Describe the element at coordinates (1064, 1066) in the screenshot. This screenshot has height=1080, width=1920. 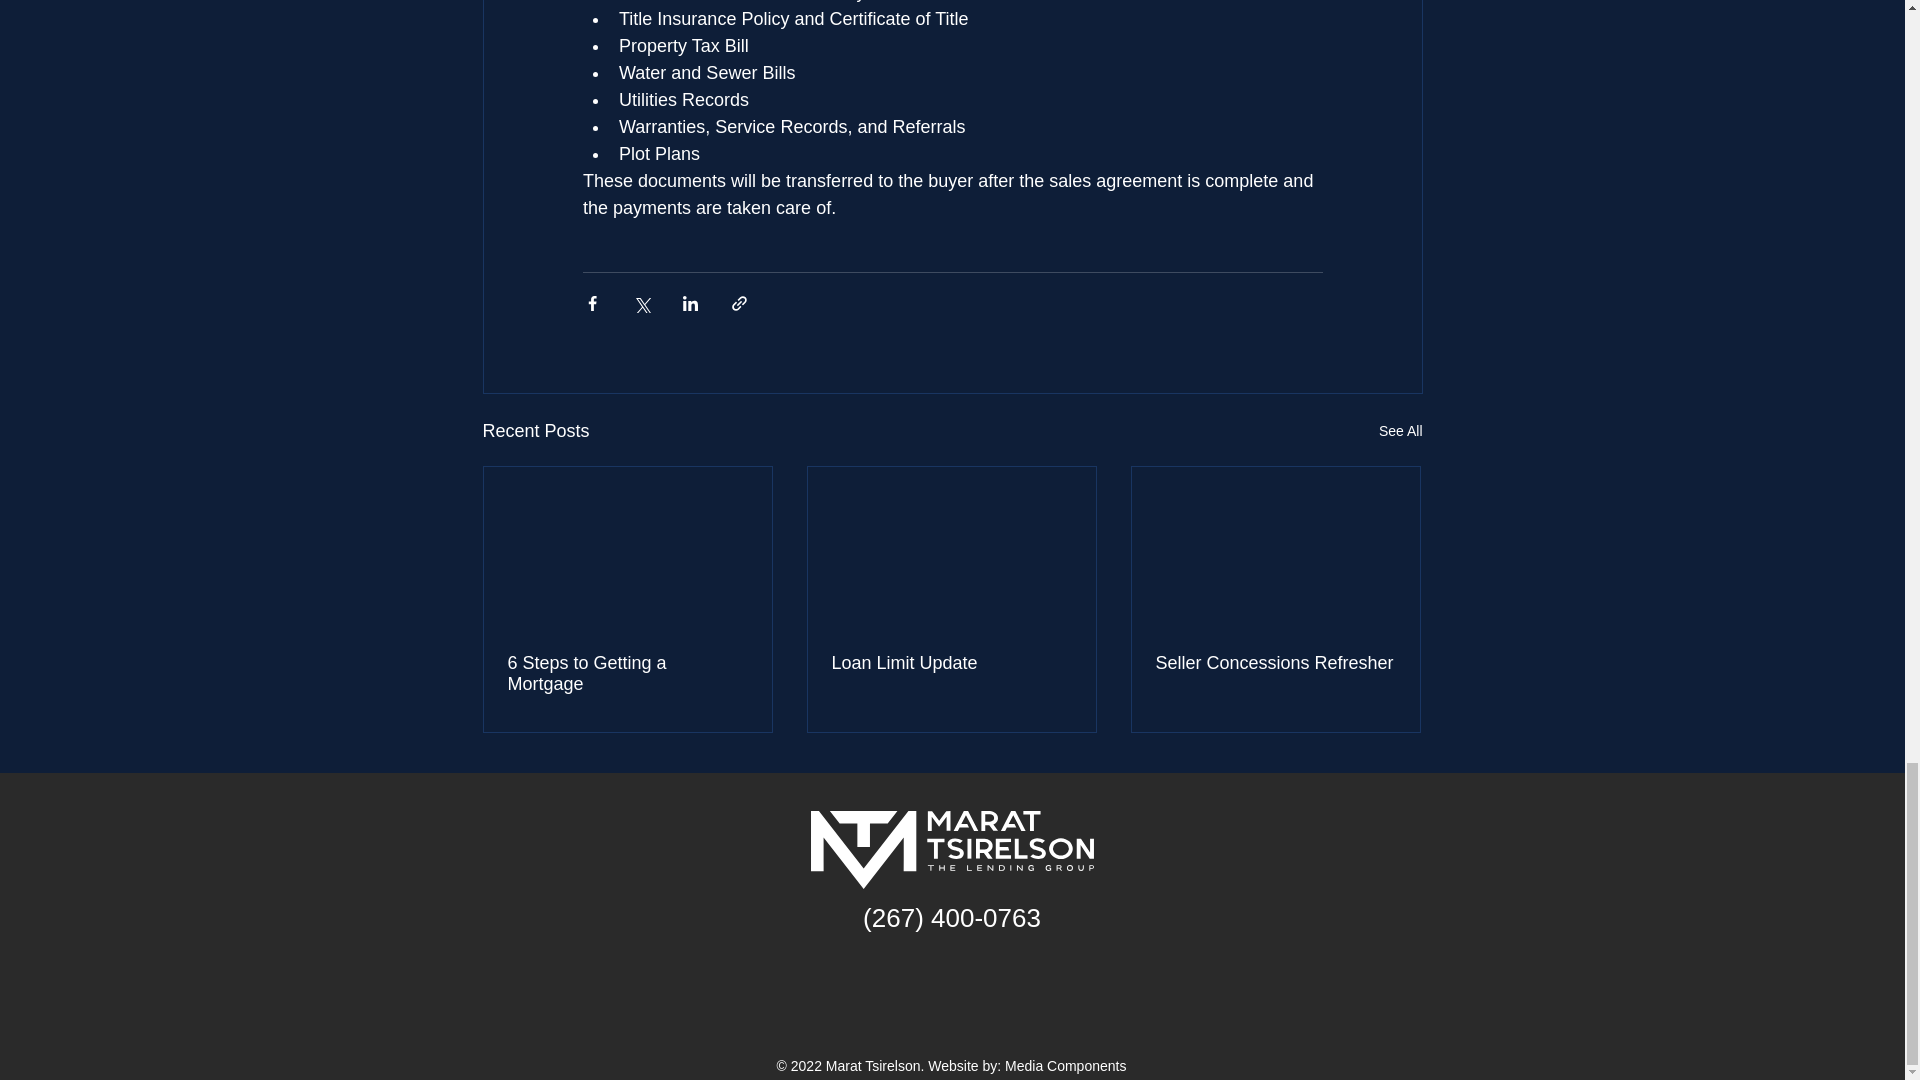
I see `Media Components` at that location.